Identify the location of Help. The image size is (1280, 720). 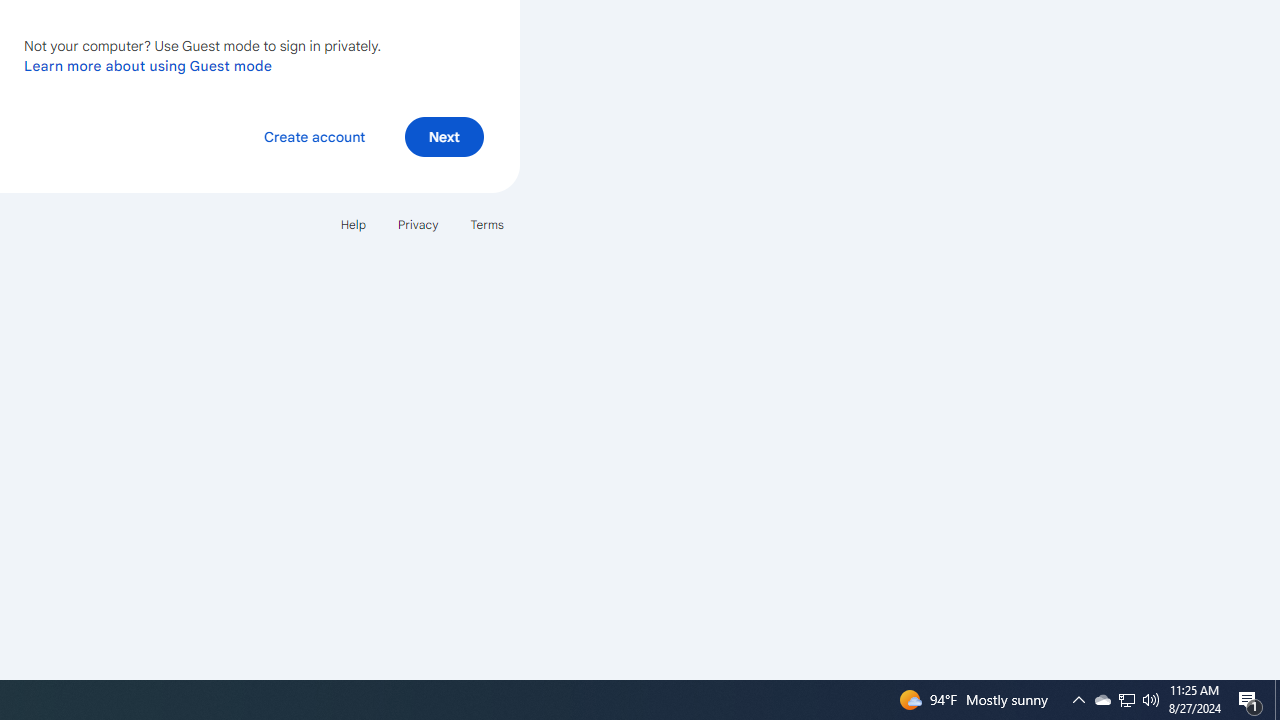
(352, 224).